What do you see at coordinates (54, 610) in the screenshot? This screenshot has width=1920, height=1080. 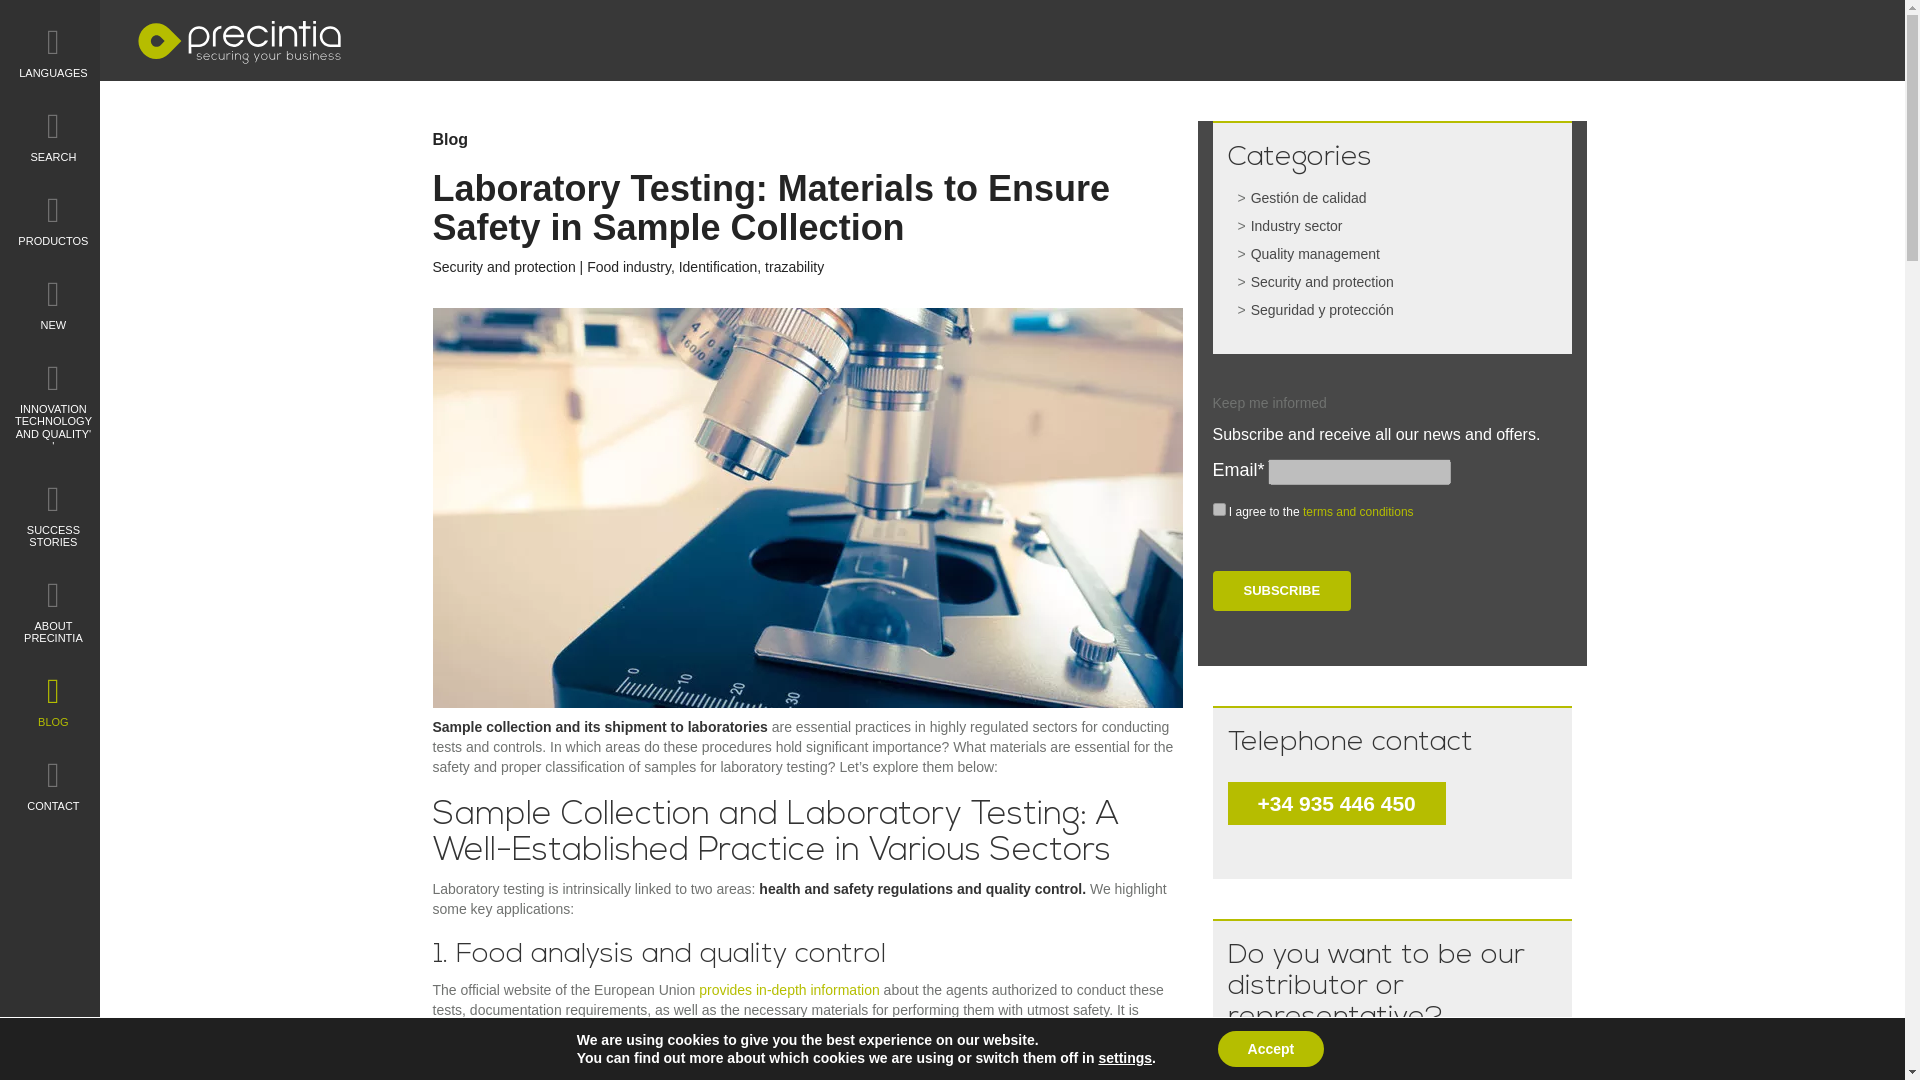 I see `ABOUT PRECINTIA` at bounding box center [54, 610].